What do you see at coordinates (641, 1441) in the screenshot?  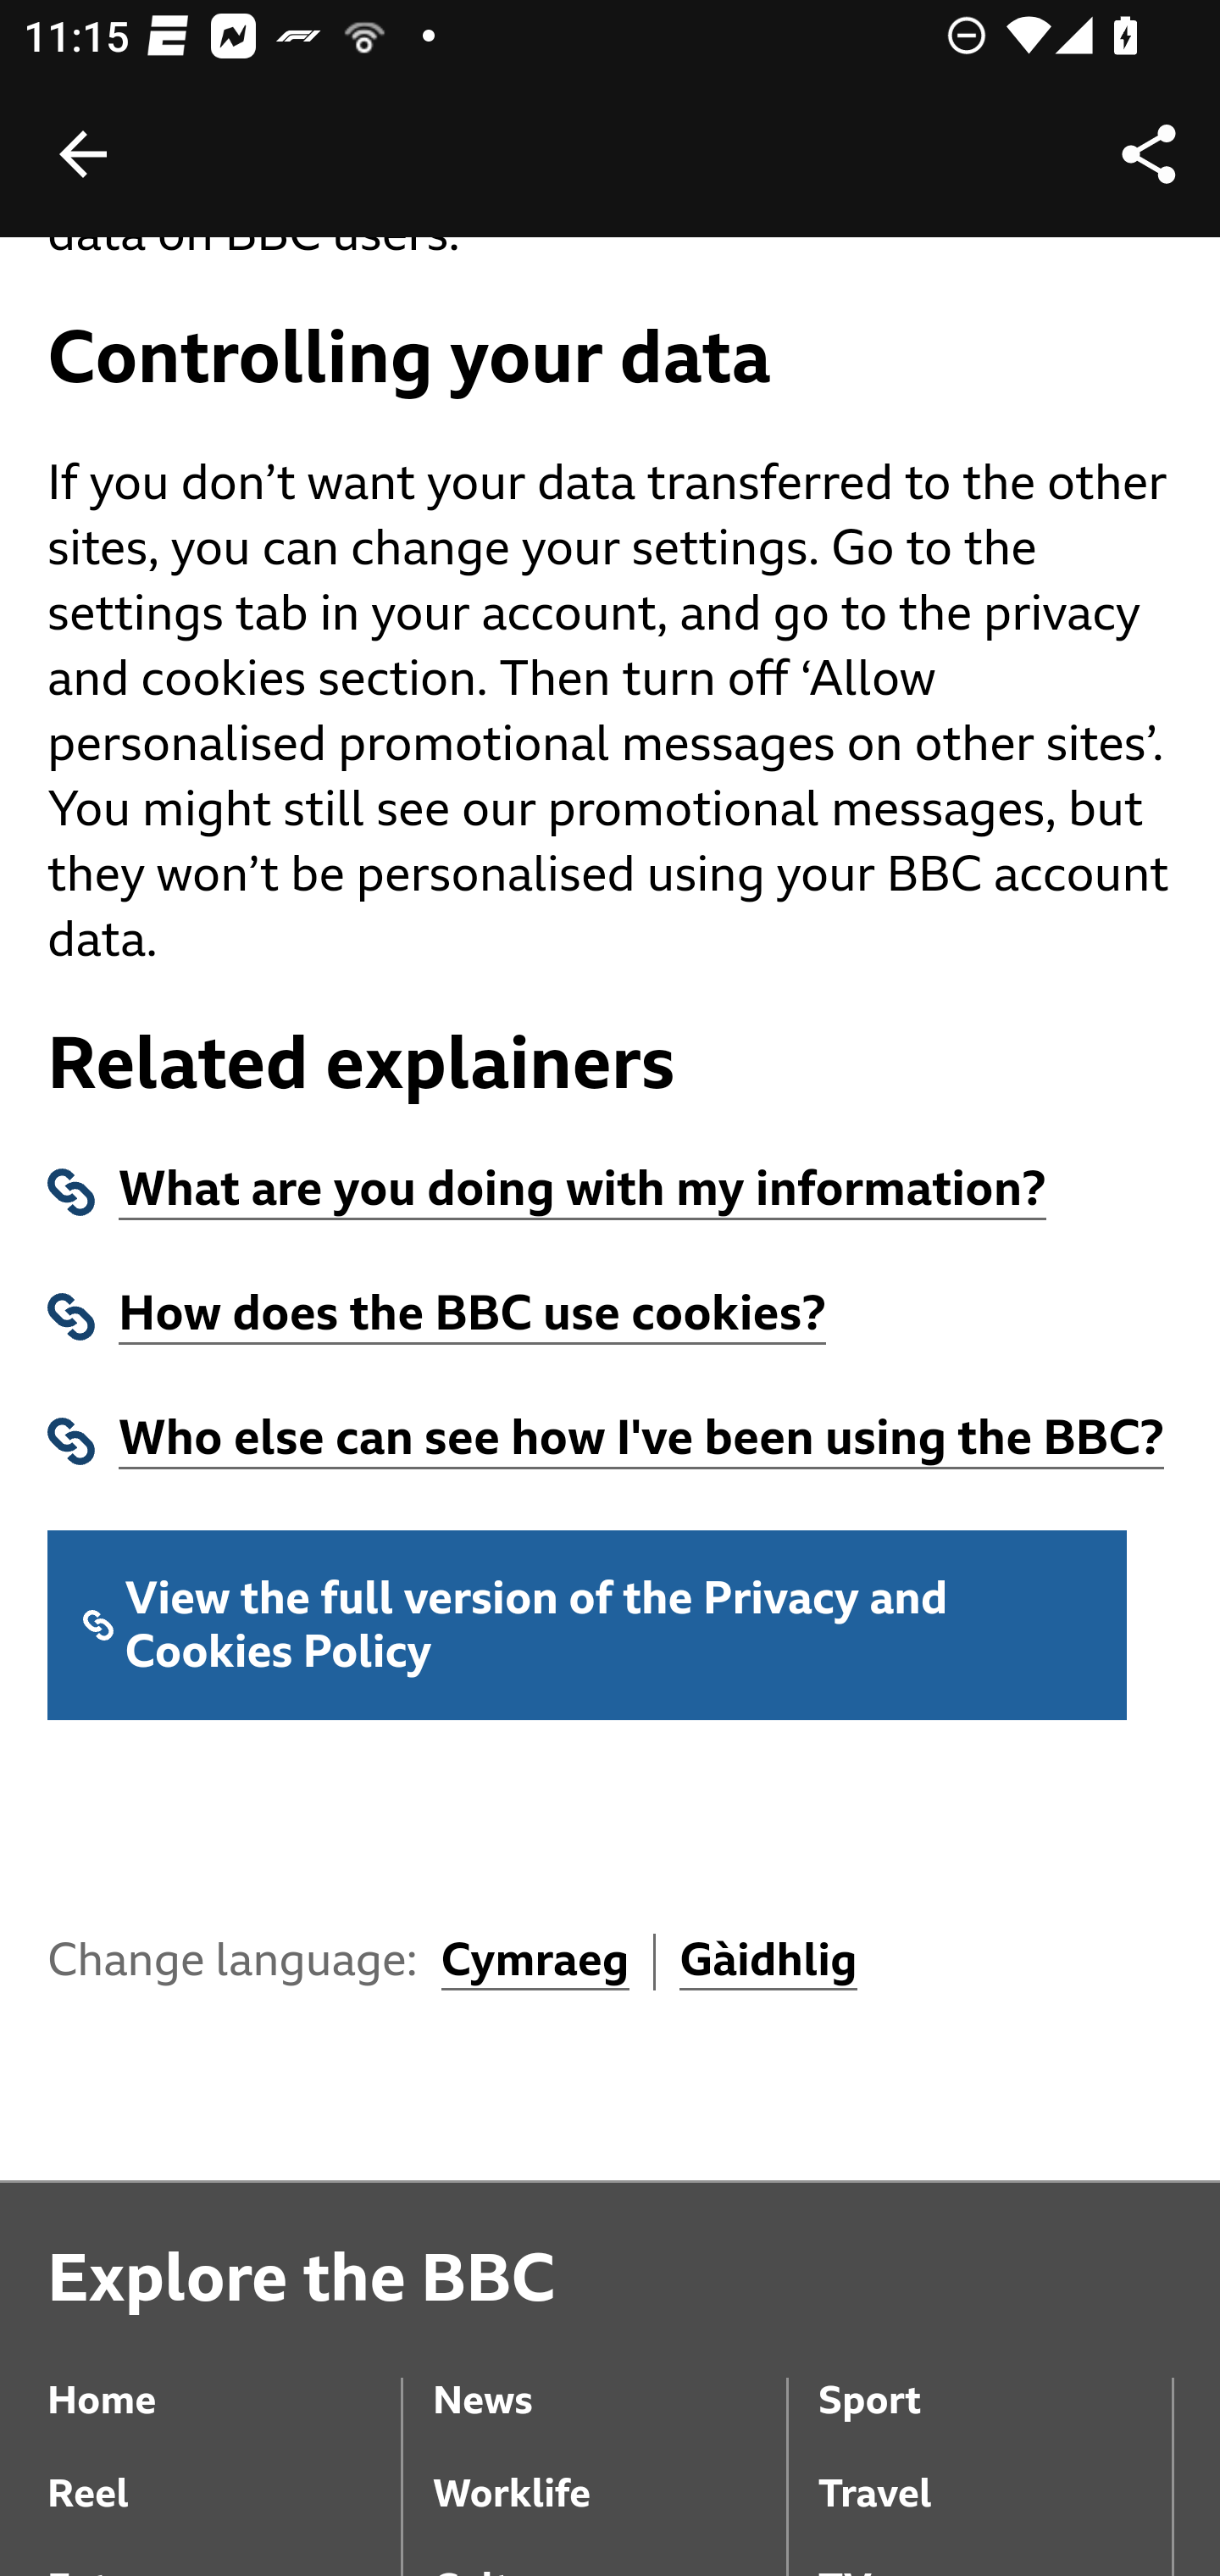 I see `Who else can see how I've been using the BBC?` at bounding box center [641, 1441].